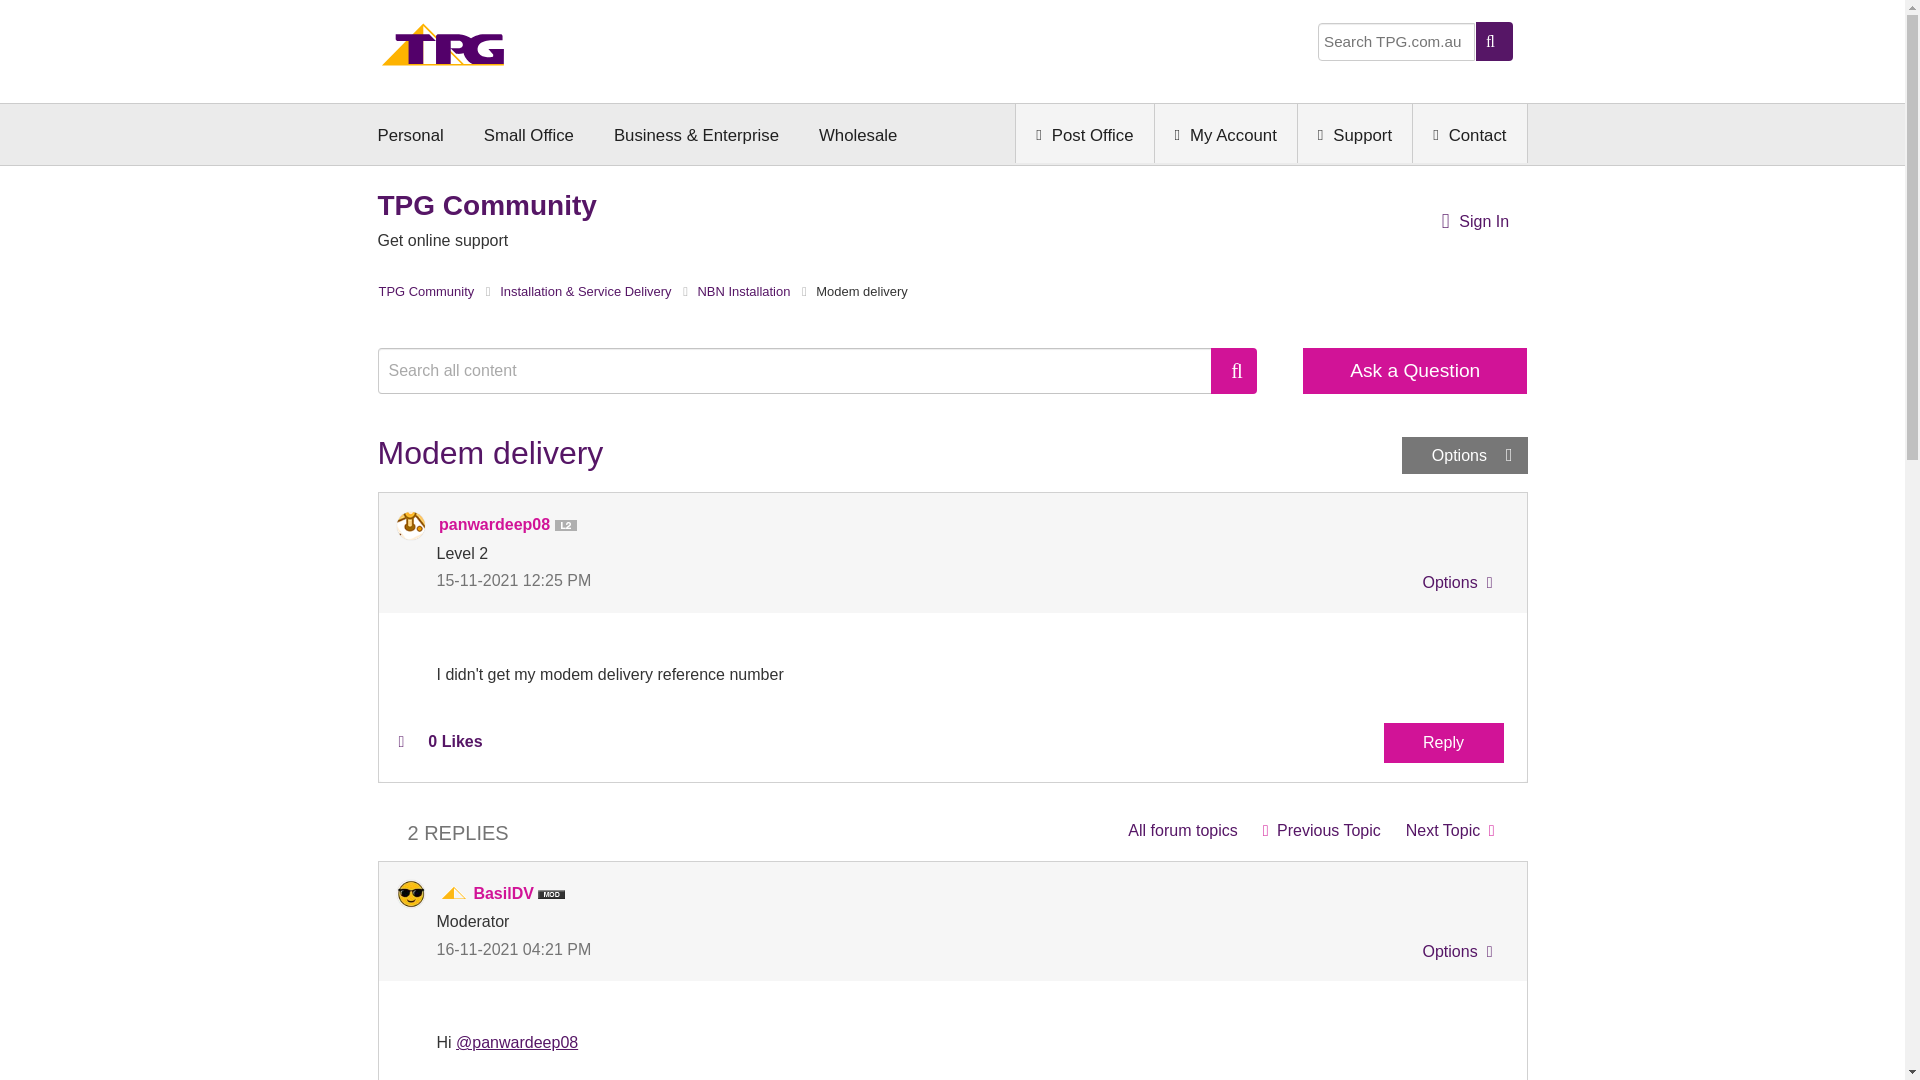 The image size is (1920, 1080). What do you see at coordinates (570, 526) in the screenshot?
I see `Level 2` at bounding box center [570, 526].